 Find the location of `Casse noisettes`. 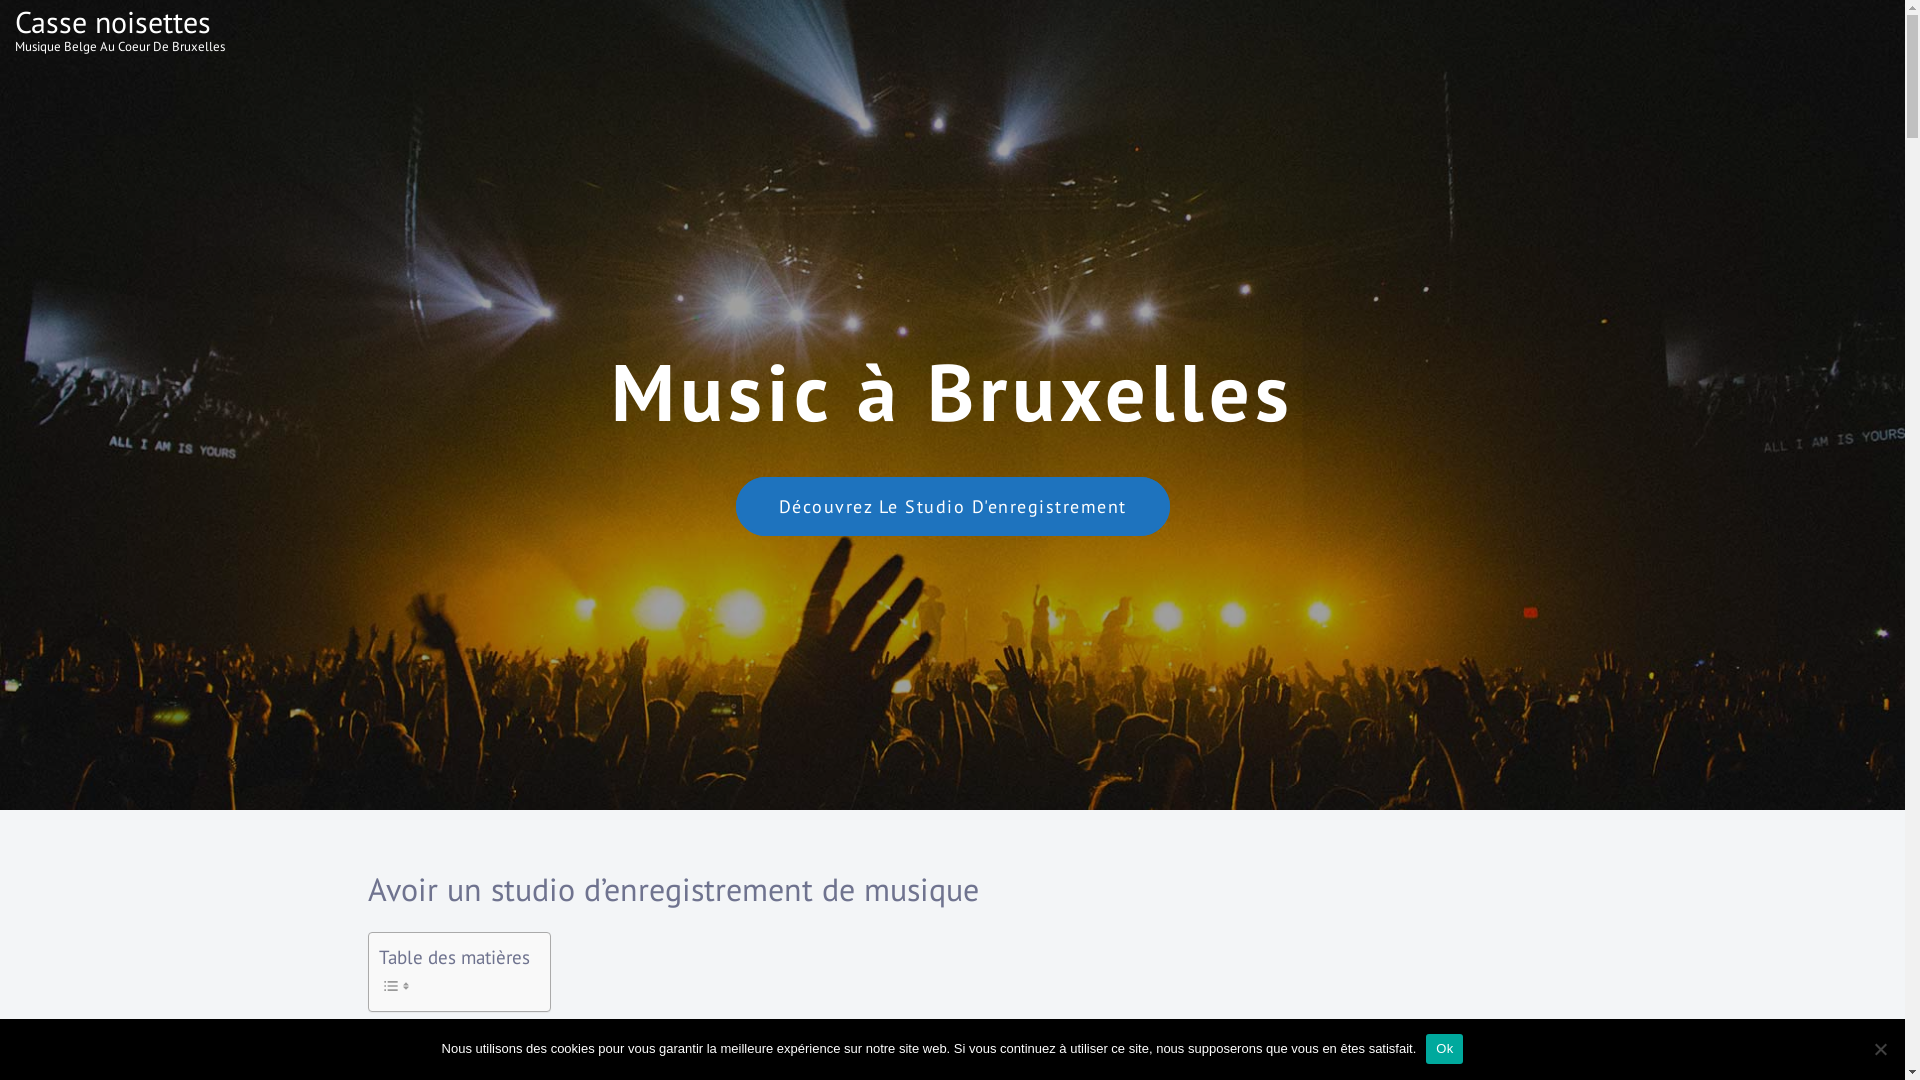

Casse noisettes is located at coordinates (113, 22).